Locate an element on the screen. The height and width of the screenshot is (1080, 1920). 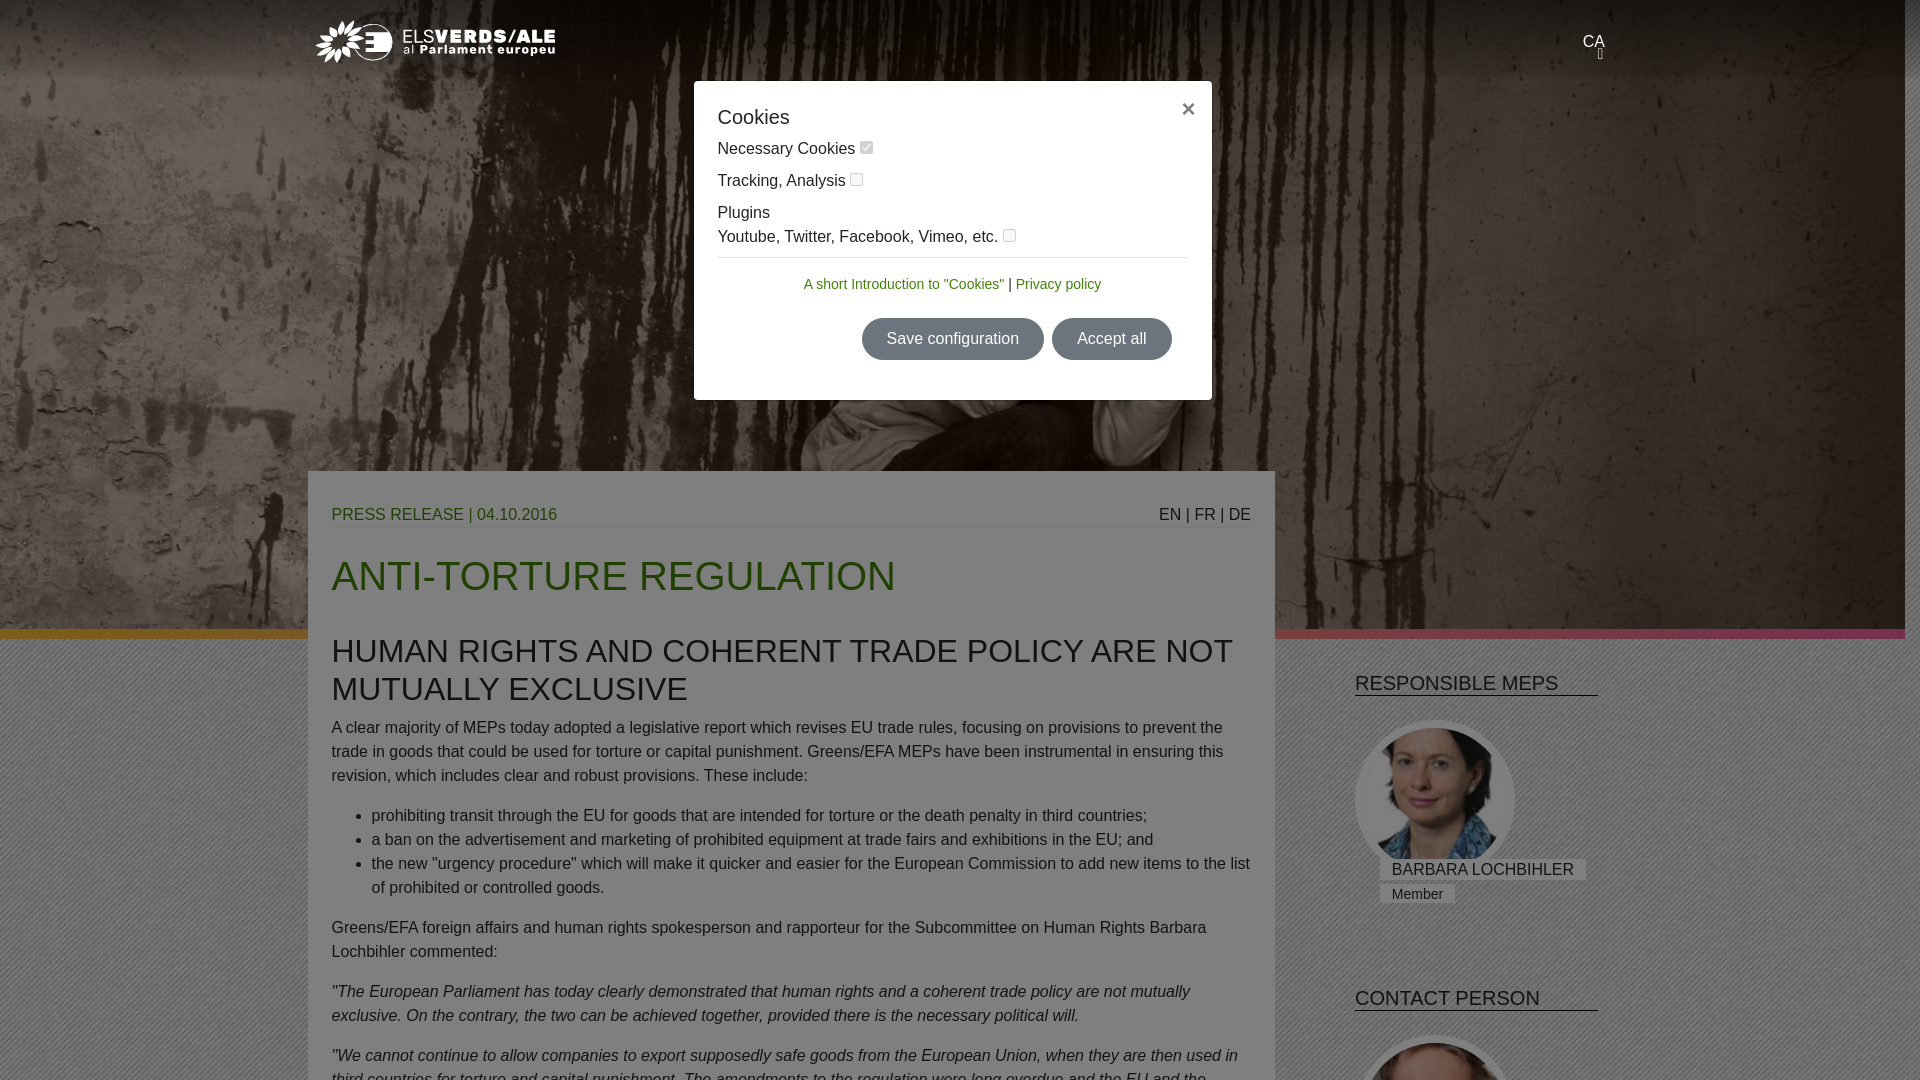
Privacy policy is located at coordinates (1058, 284).